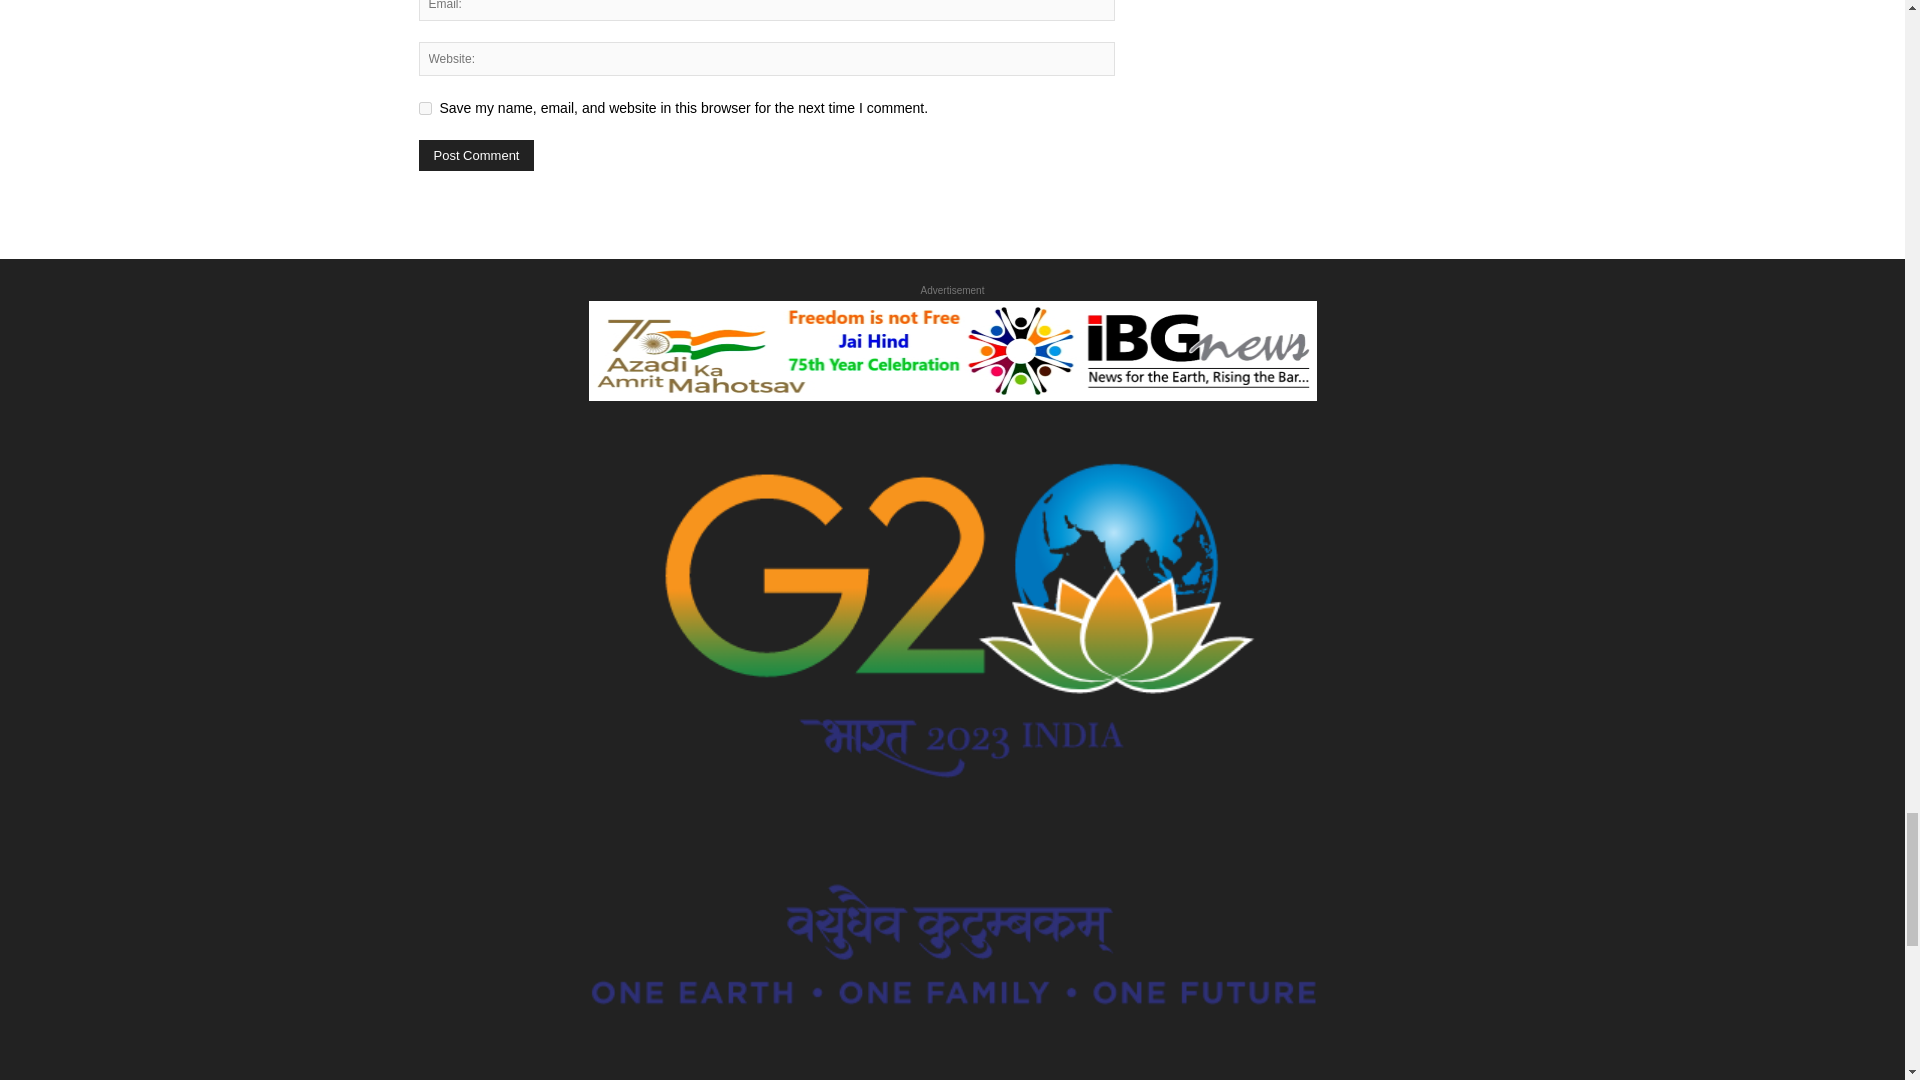  I want to click on yes, so click(424, 108).